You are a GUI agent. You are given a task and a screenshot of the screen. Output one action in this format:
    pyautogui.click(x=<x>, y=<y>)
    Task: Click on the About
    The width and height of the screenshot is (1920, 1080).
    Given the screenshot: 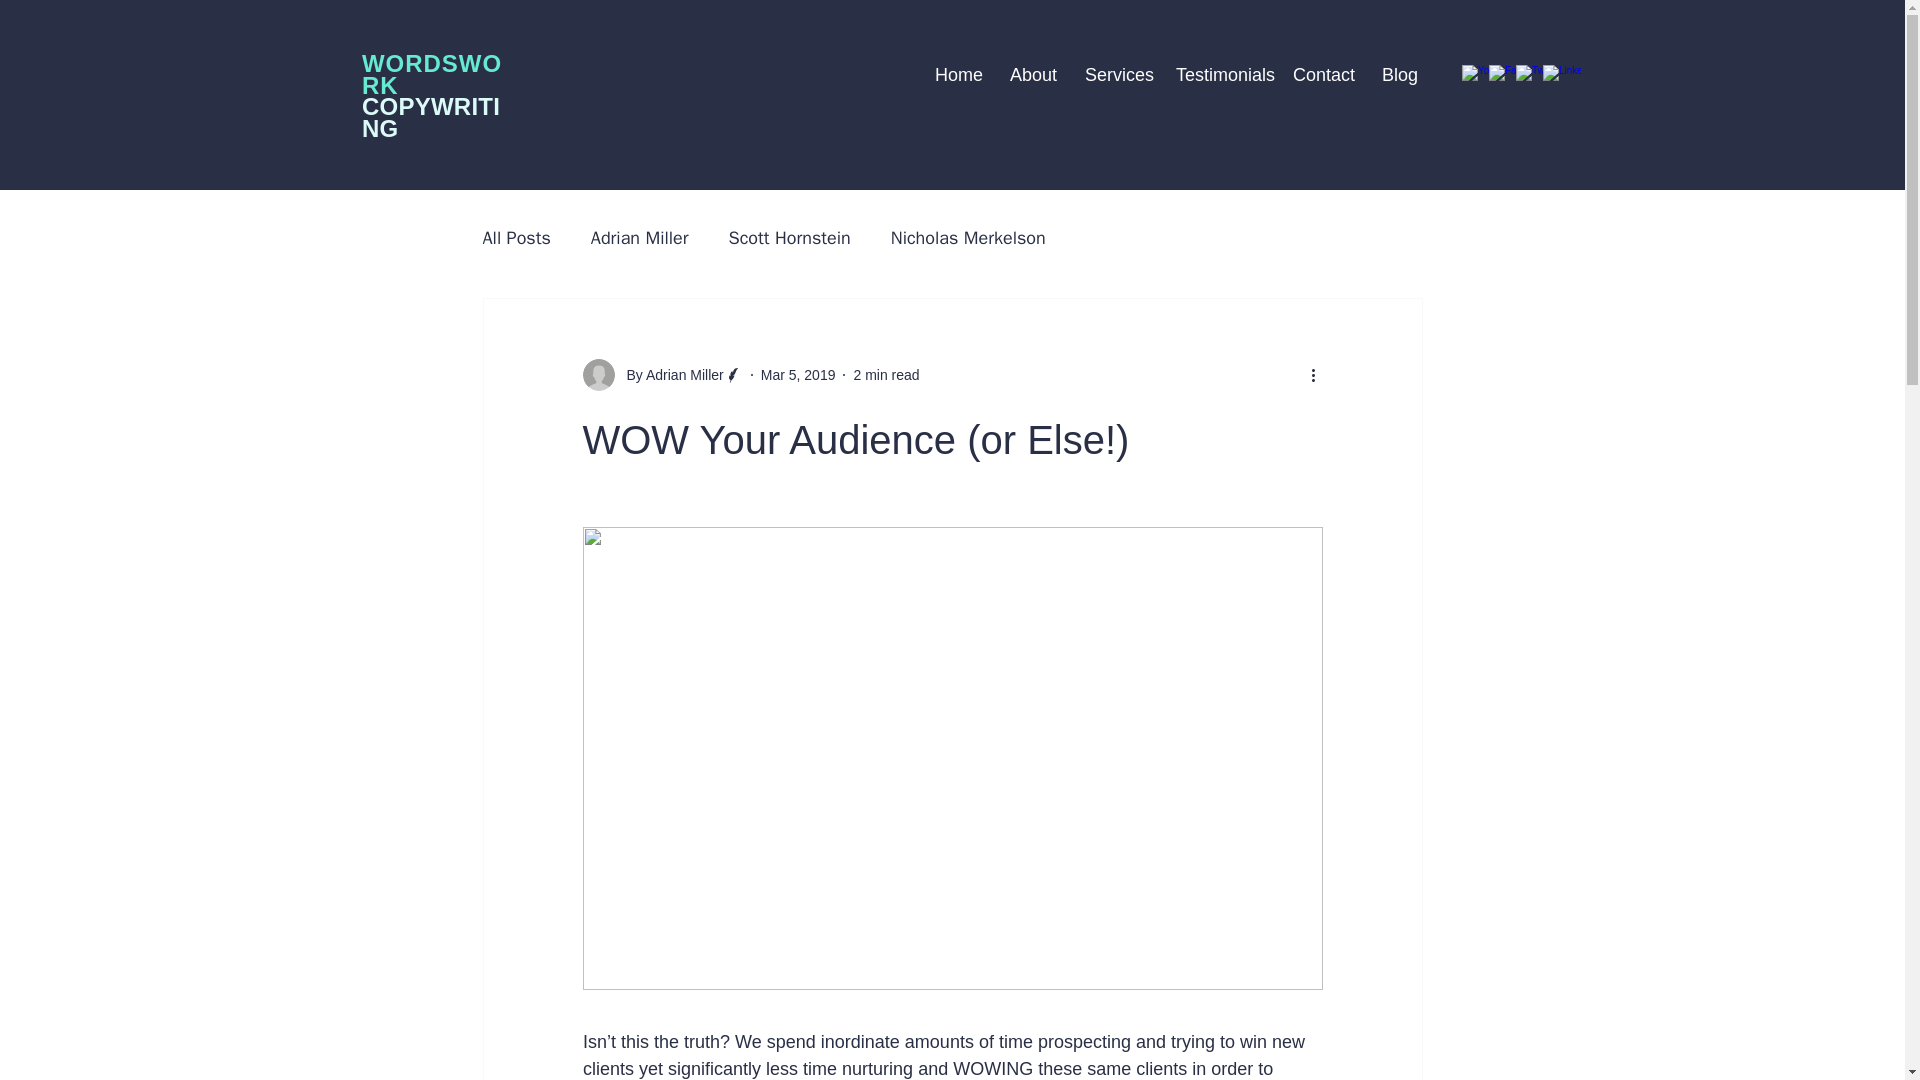 What is the action you would take?
    pyautogui.click(x=1032, y=74)
    